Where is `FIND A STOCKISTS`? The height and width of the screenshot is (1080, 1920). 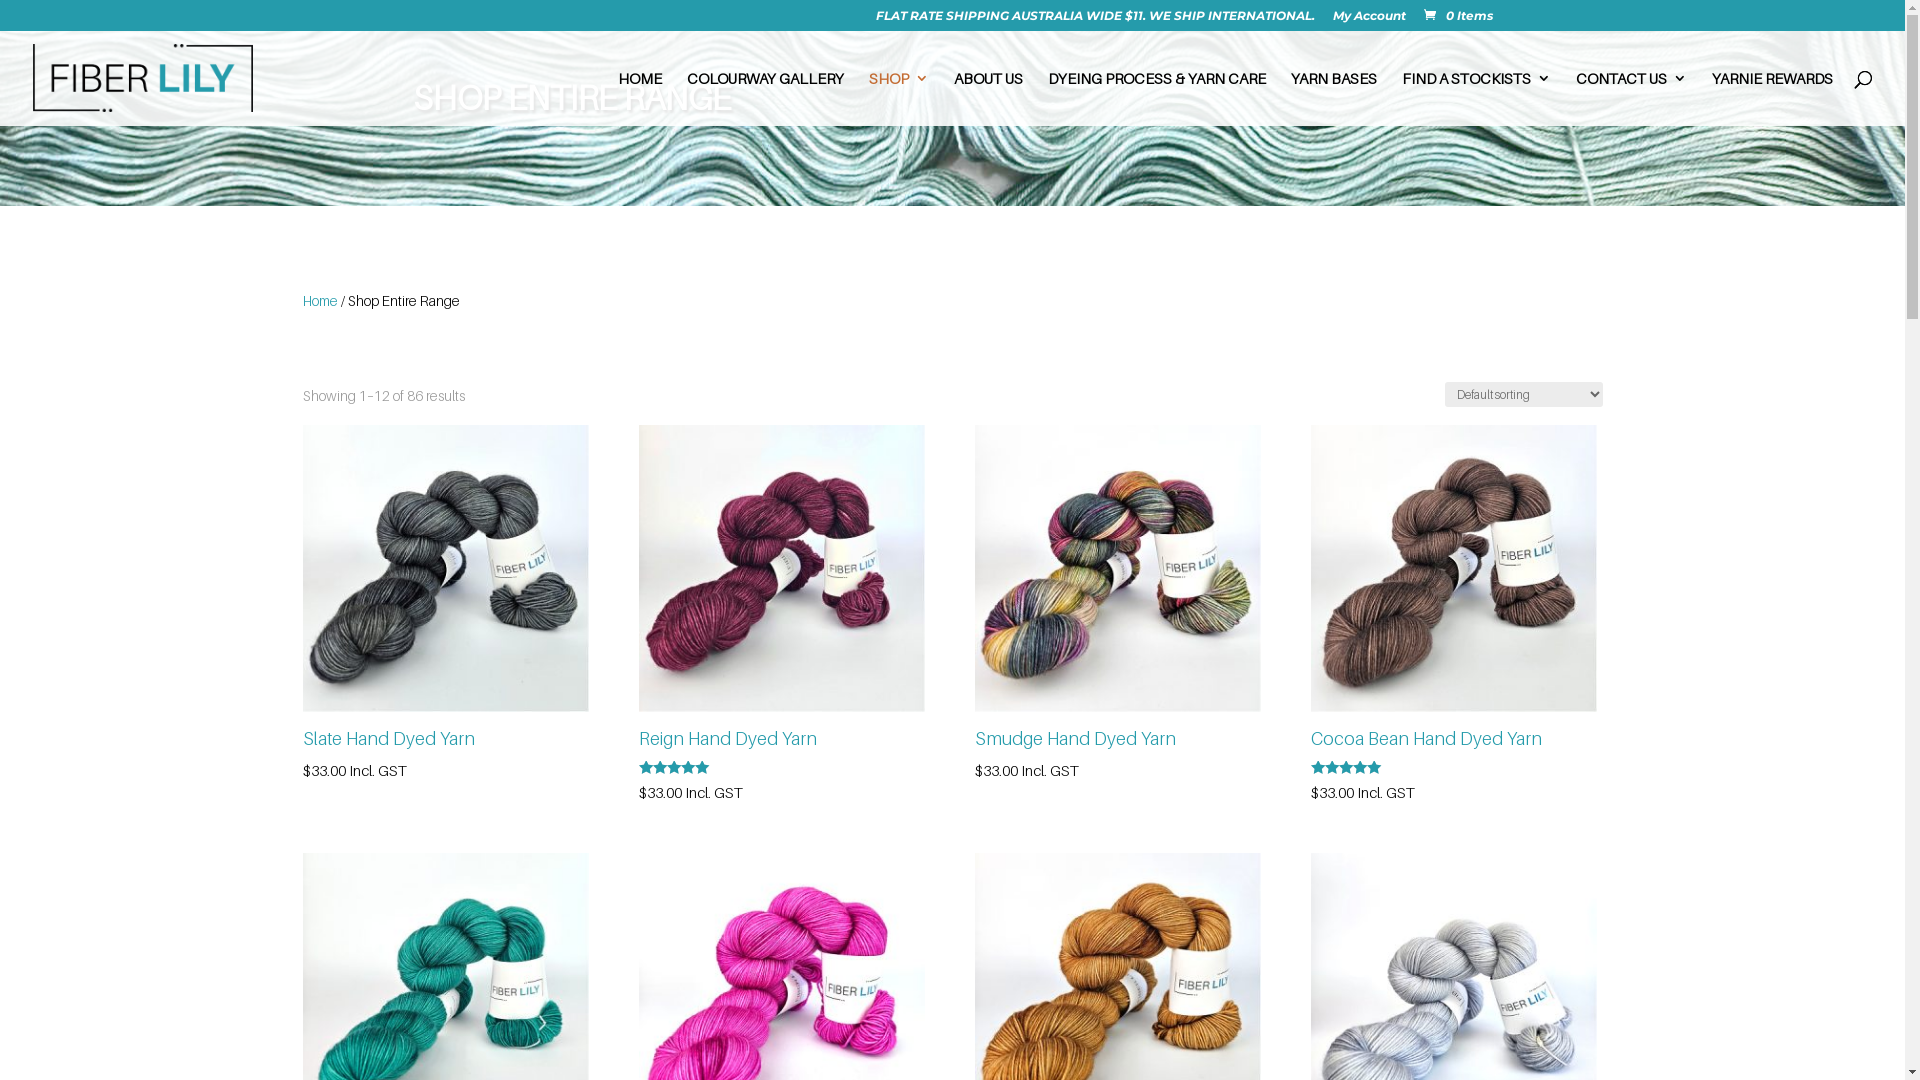 FIND A STOCKISTS is located at coordinates (1476, 98).